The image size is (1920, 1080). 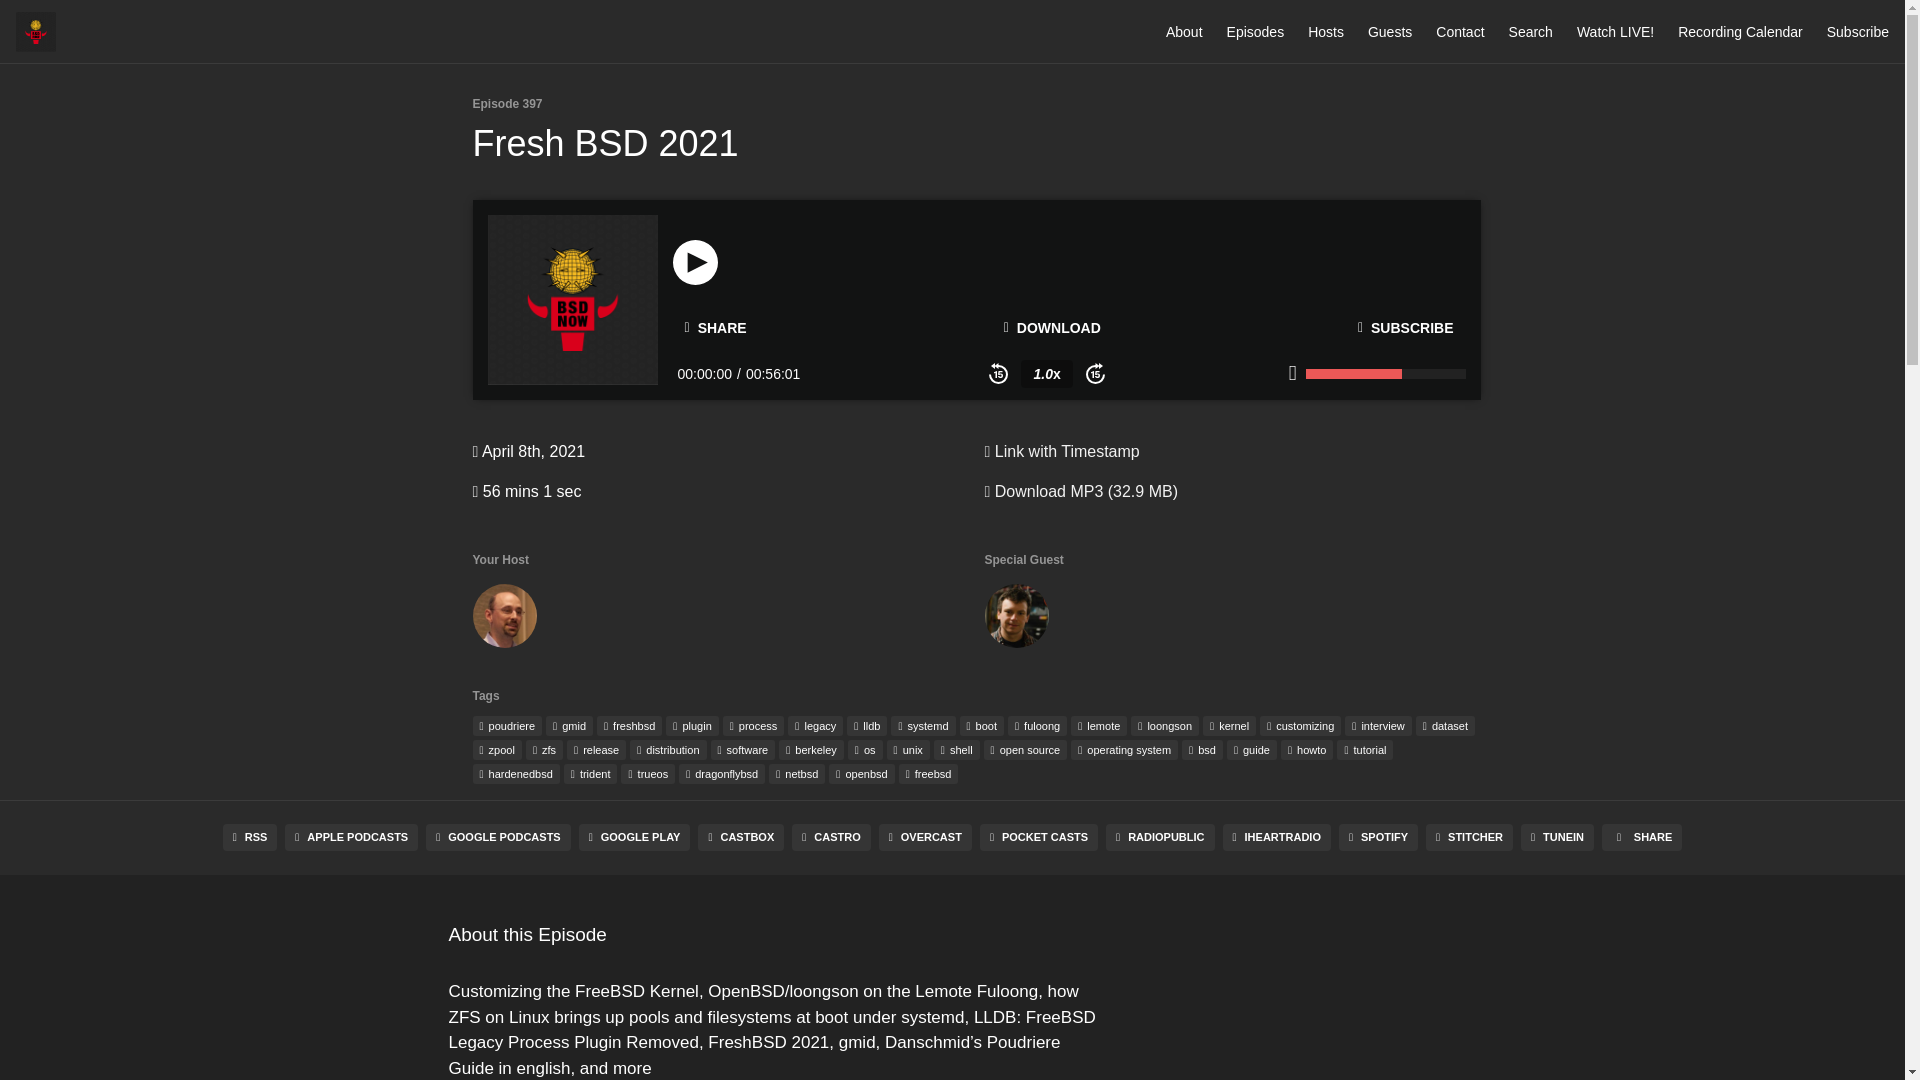 What do you see at coordinates (715, 328) in the screenshot?
I see `SHARE` at bounding box center [715, 328].